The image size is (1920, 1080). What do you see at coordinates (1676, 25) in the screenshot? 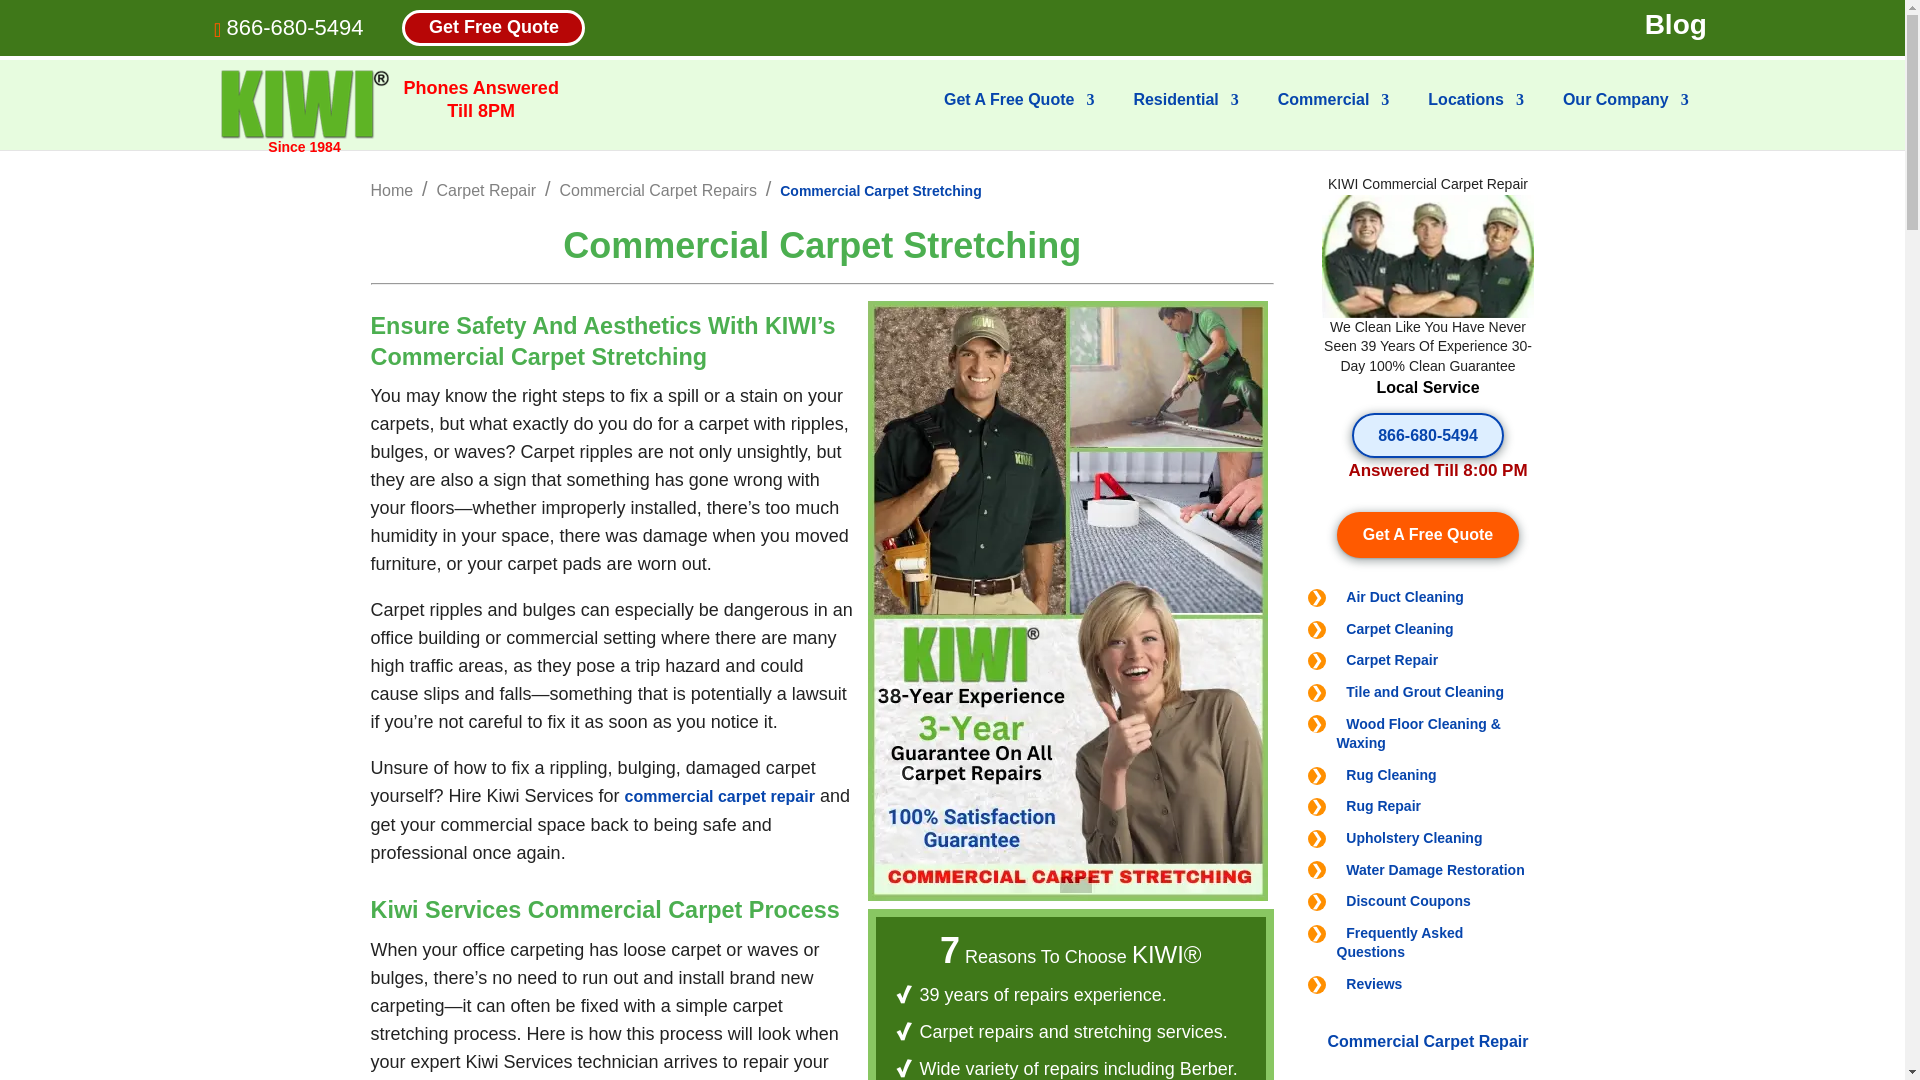
I see `Blog` at bounding box center [1676, 25].